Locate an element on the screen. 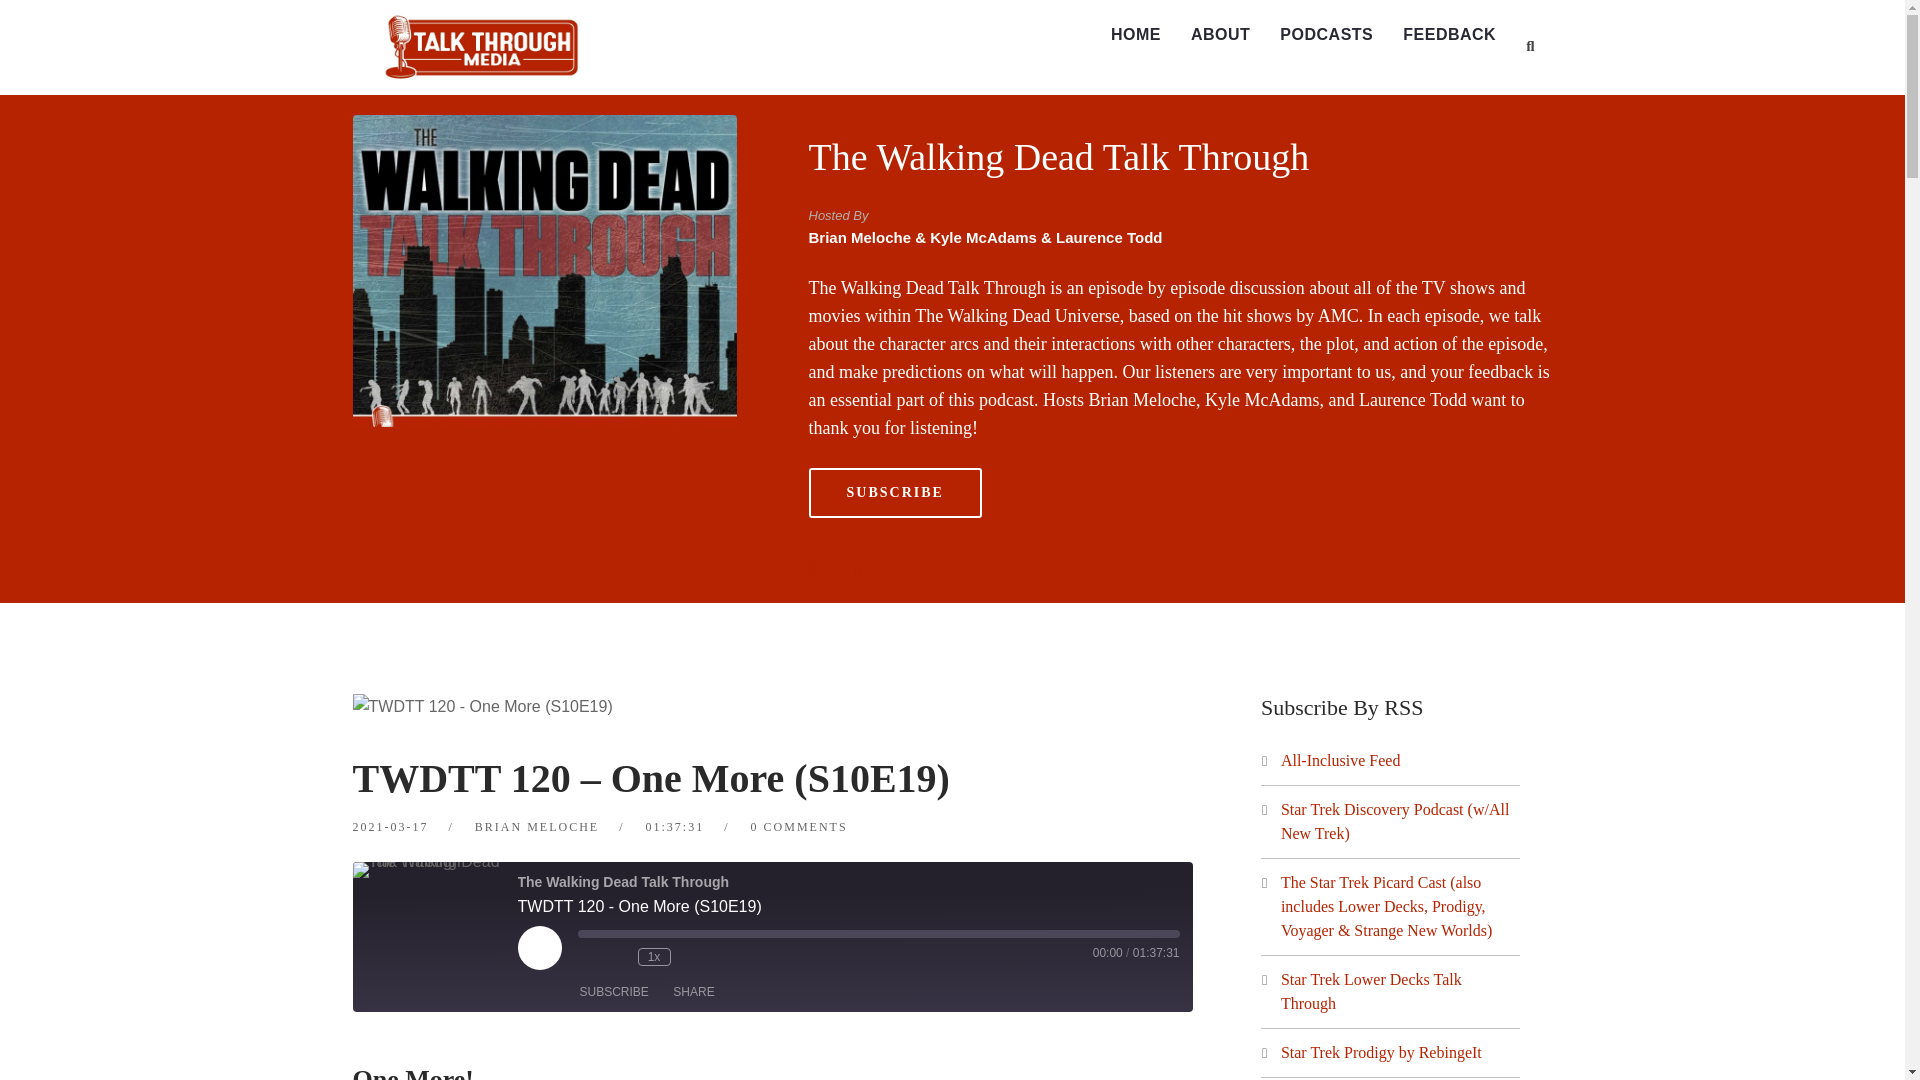 Image resolution: width=1920 pixels, height=1080 pixels. 0 COMMENTS is located at coordinates (799, 826).